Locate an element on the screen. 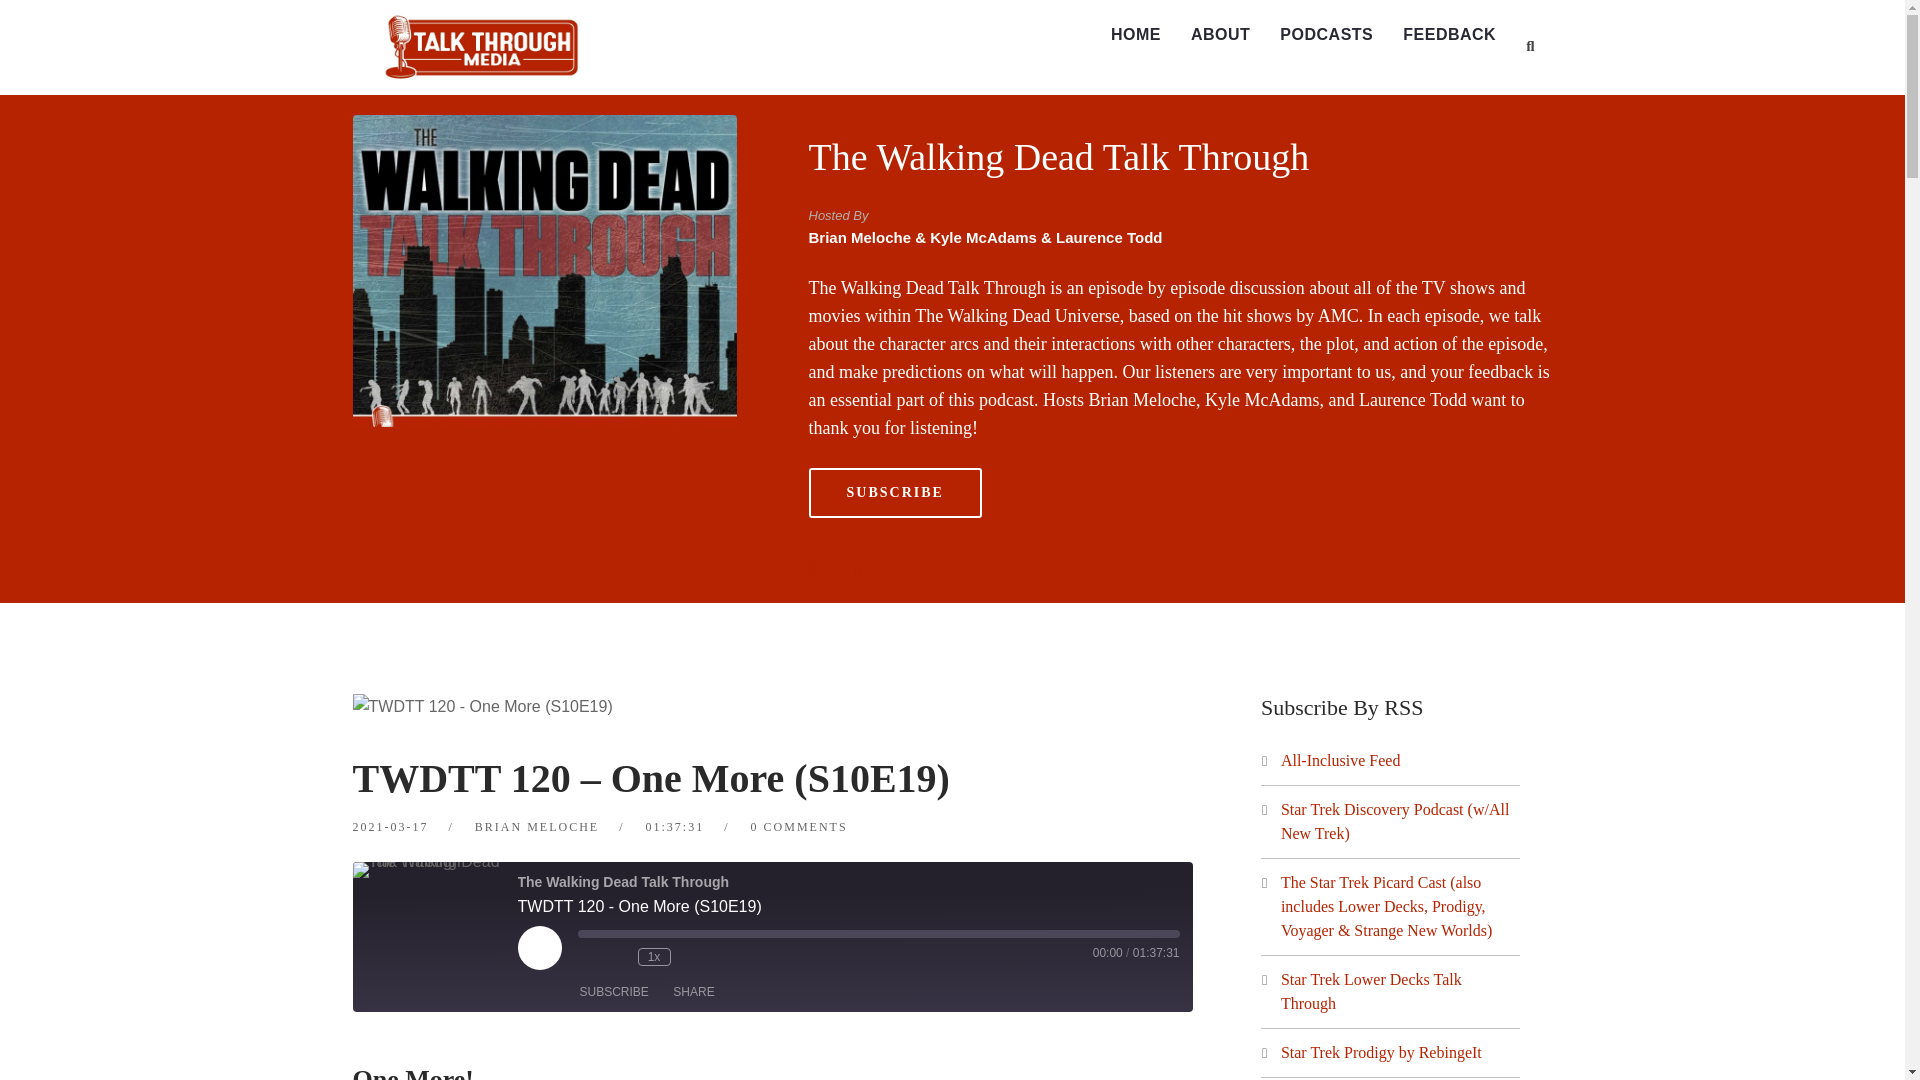 Image resolution: width=1920 pixels, height=1080 pixels. 0 COMMENTS is located at coordinates (799, 826).